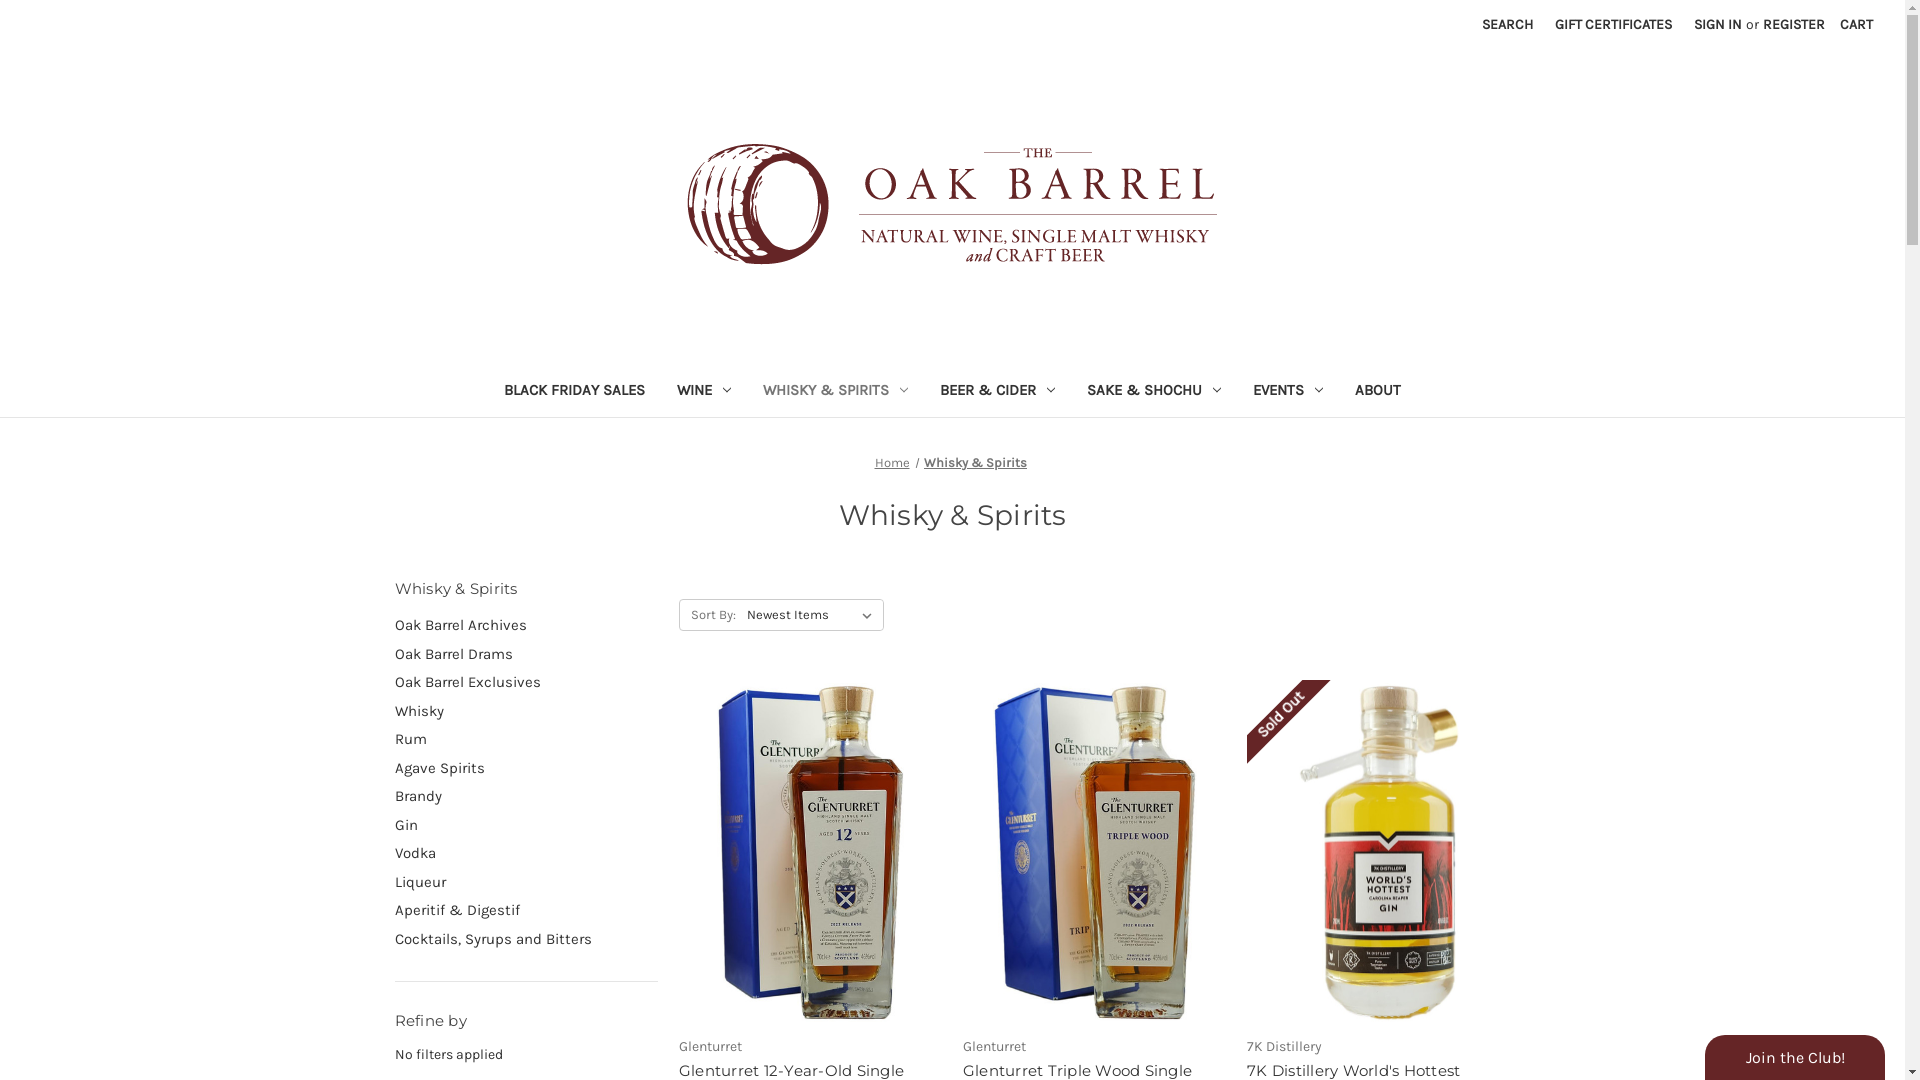 Image resolution: width=1920 pixels, height=1080 pixels. What do you see at coordinates (526, 796) in the screenshot?
I see `Brandy` at bounding box center [526, 796].